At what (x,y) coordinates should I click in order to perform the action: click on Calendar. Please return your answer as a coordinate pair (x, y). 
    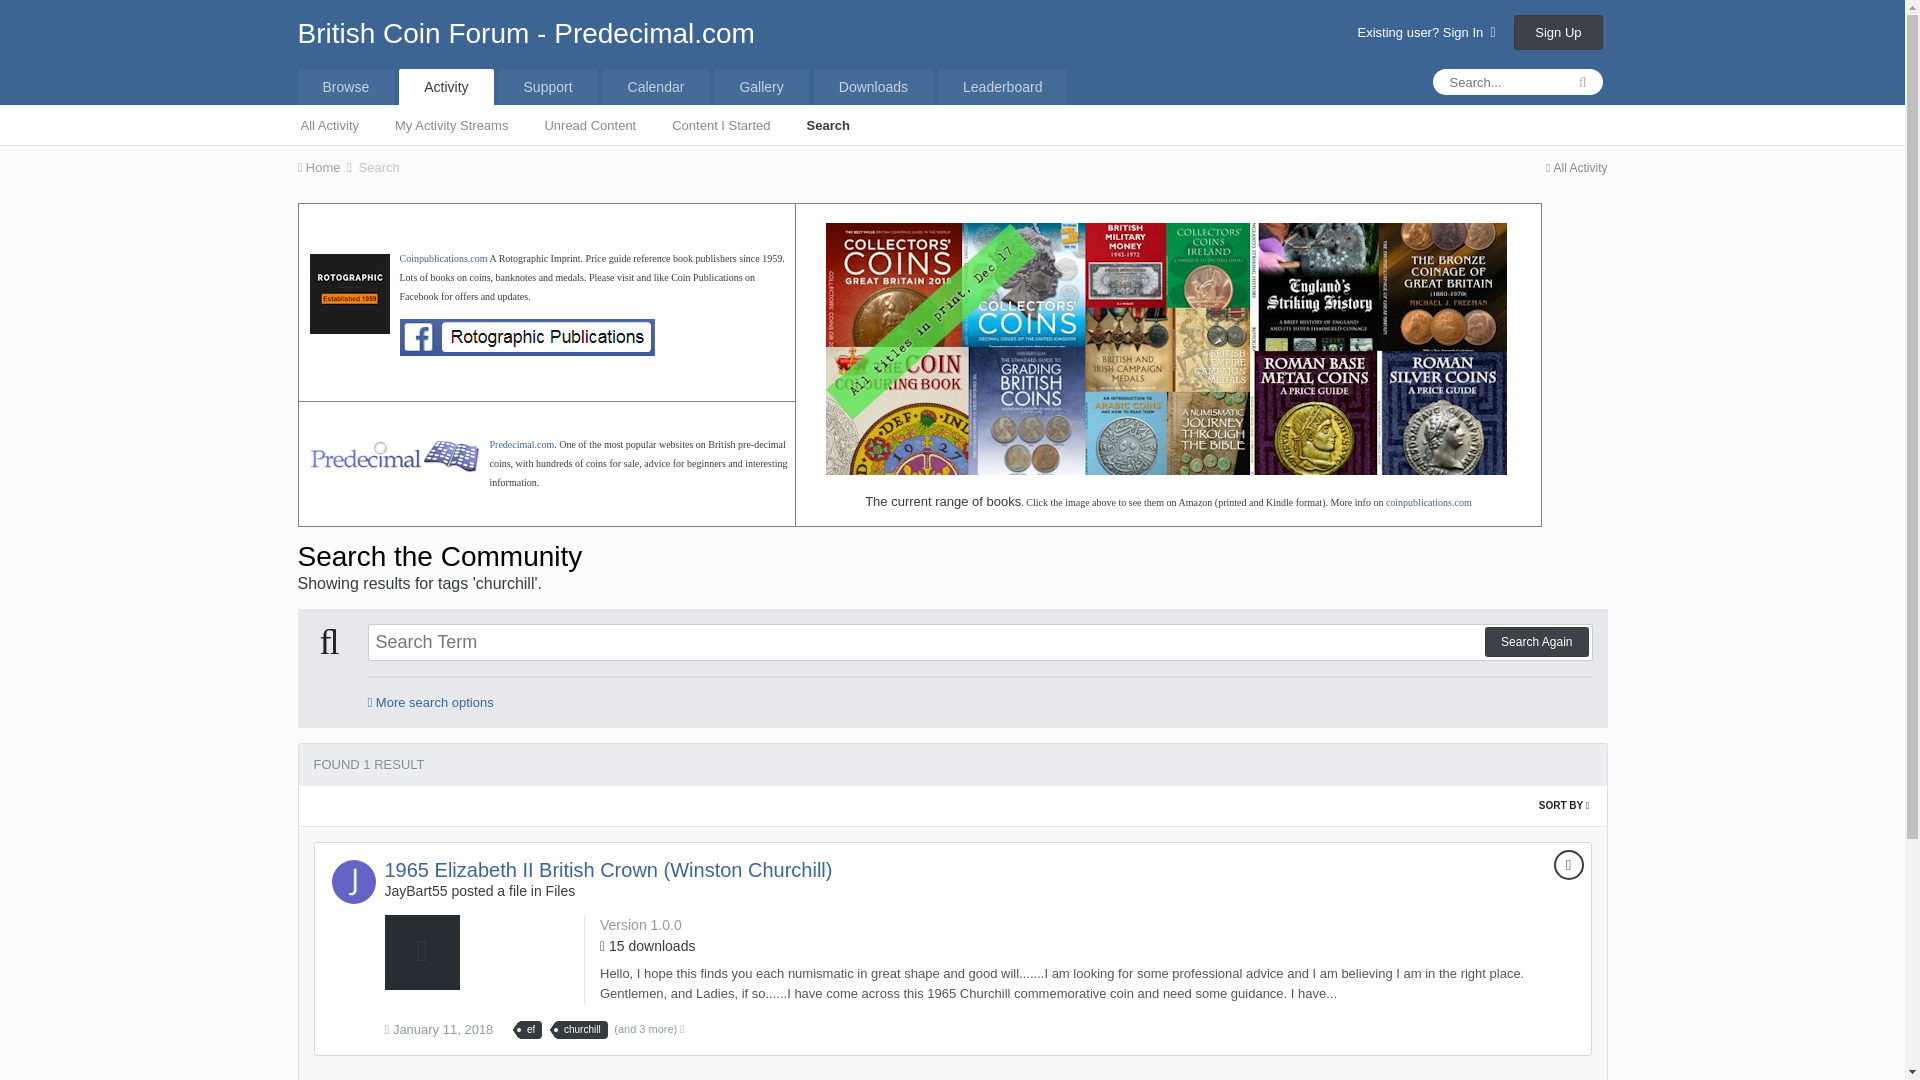
    Looking at the image, I should click on (656, 86).